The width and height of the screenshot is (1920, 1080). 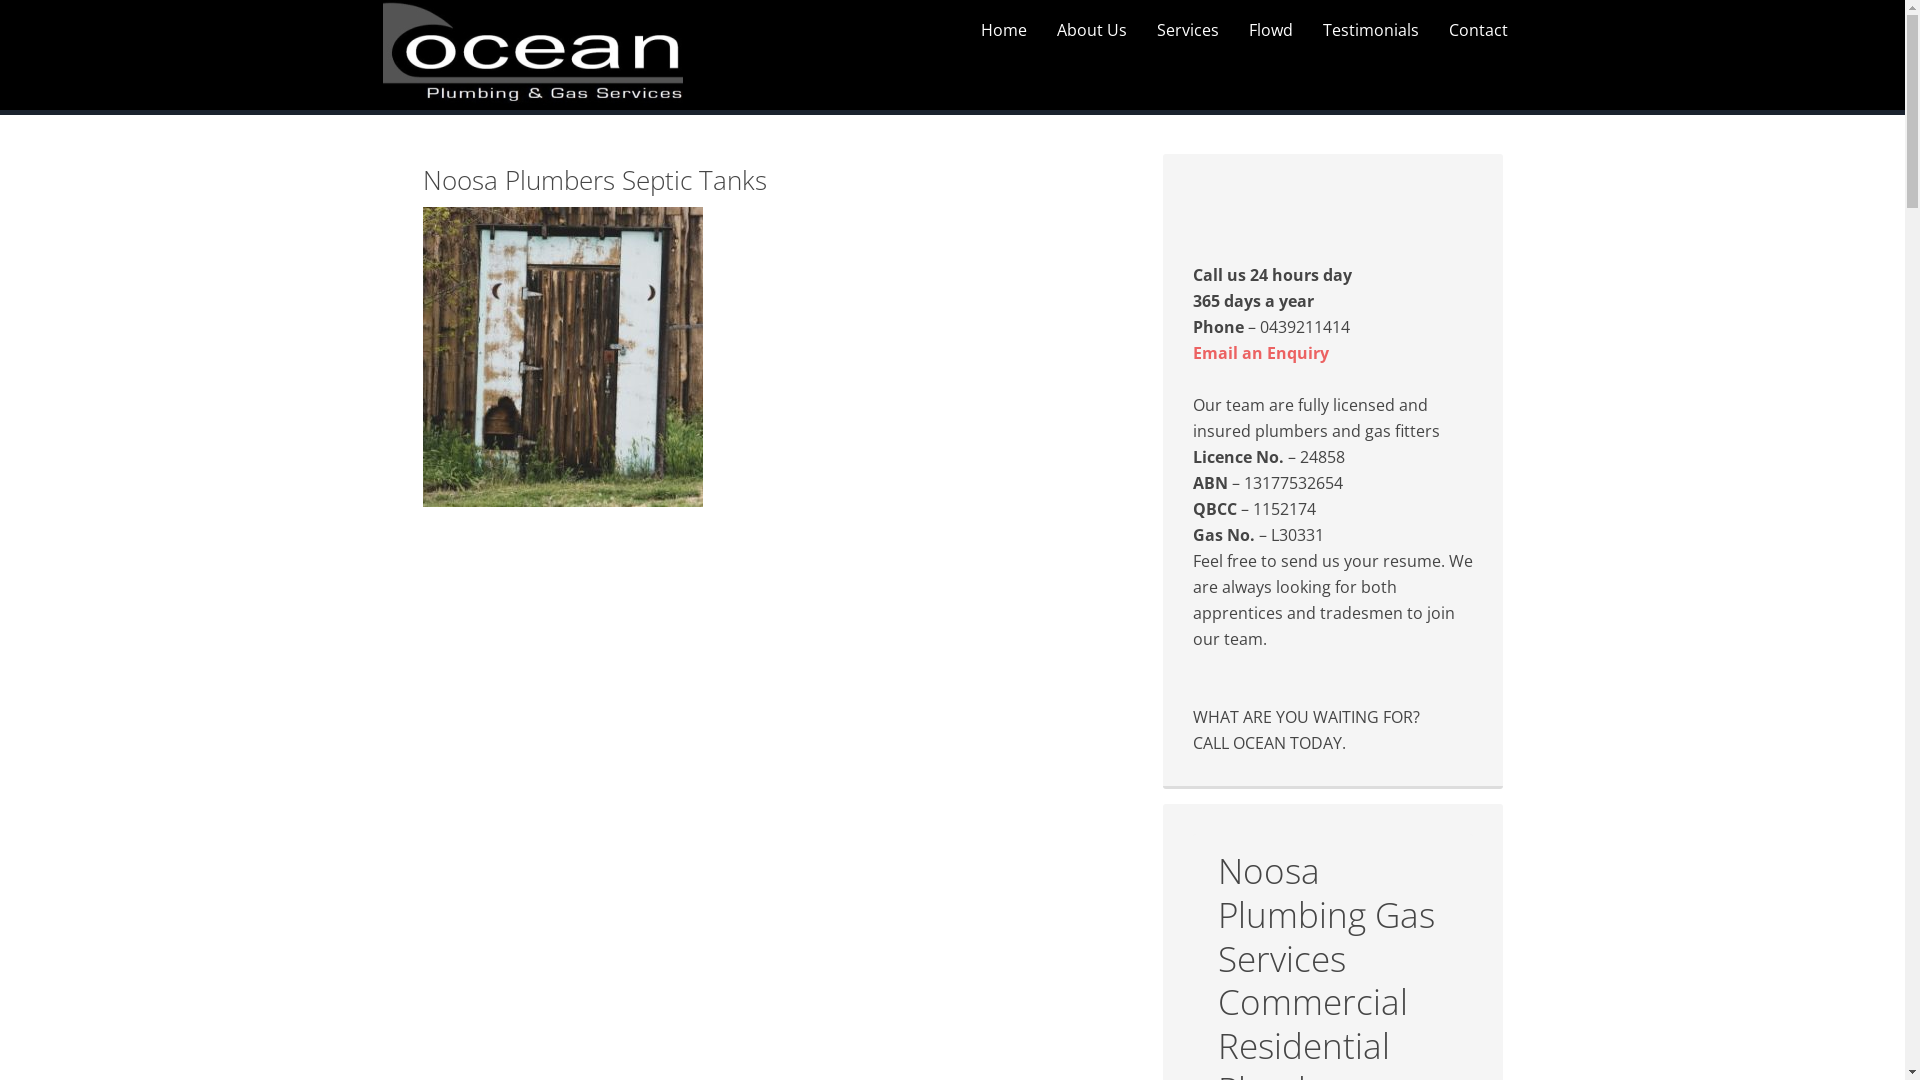 What do you see at coordinates (1478, 30) in the screenshot?
I see `Contact` at bounding box center [1478, 30].